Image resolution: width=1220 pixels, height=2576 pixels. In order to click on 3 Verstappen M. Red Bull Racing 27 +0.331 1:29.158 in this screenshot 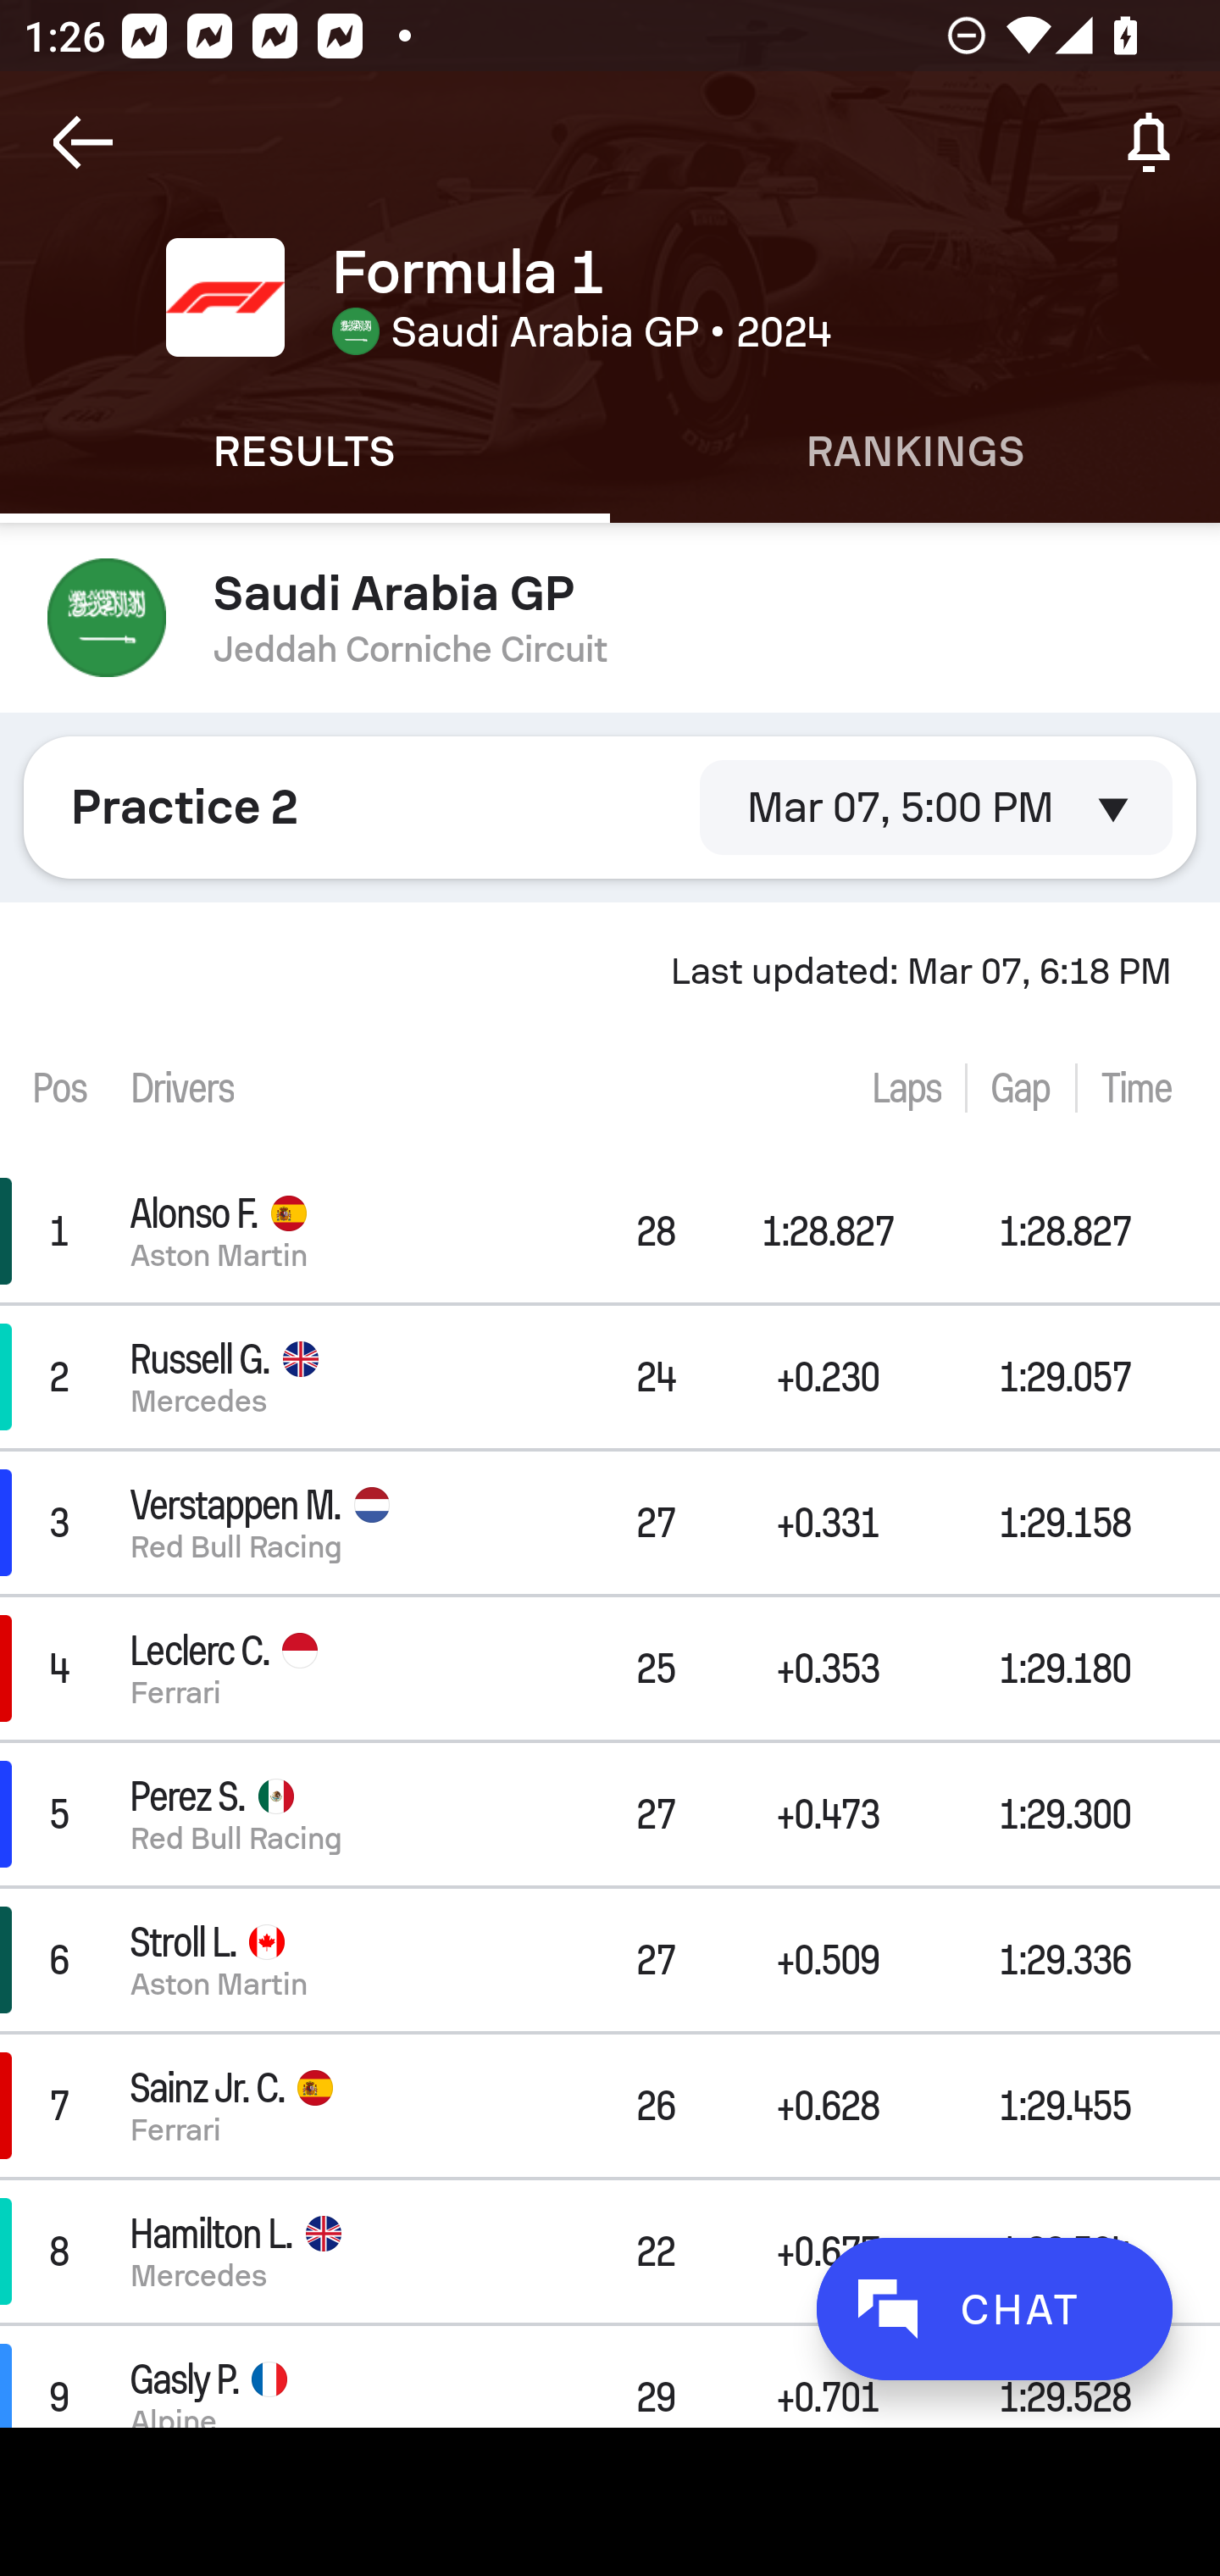, I will do `click(610, 1522)`.